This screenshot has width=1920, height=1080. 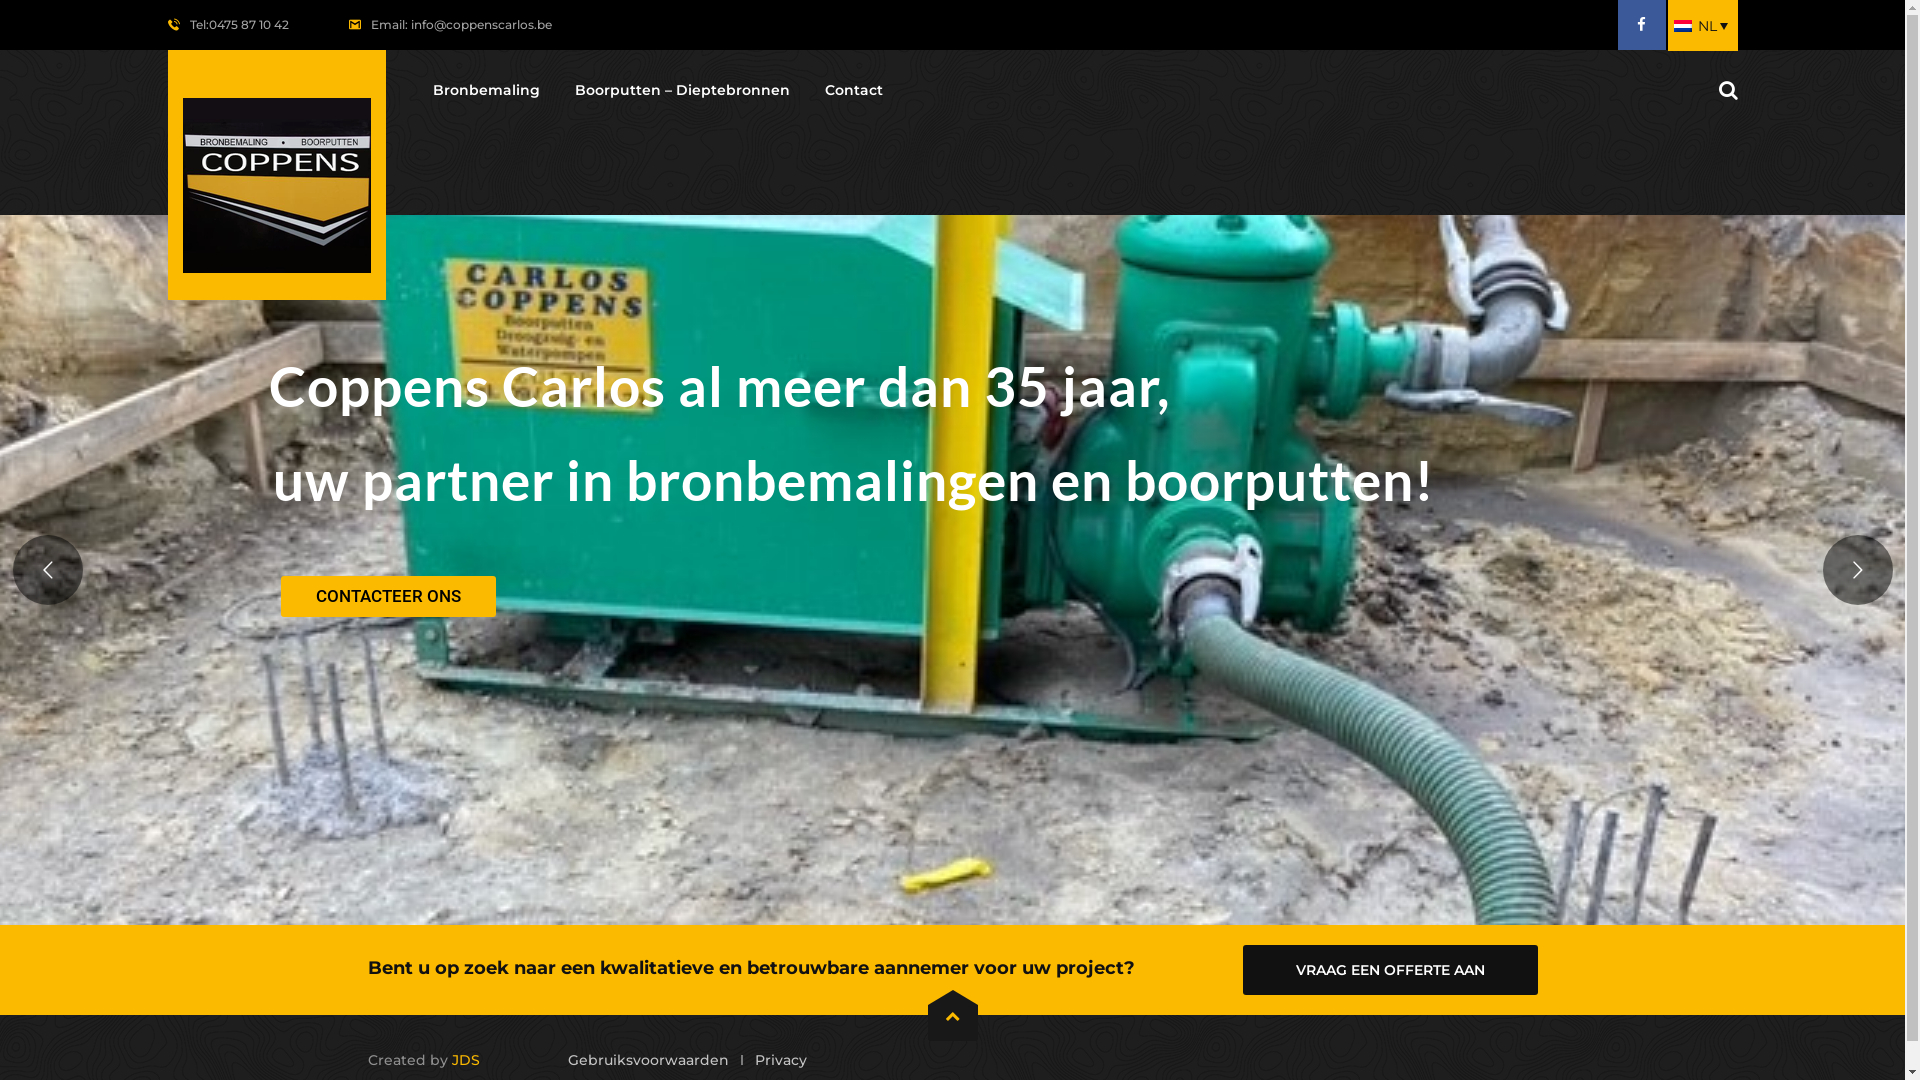 What do you see at coordinates (853, 90) in the screenshot?
I see `Contact` at bounding box center [853, 90].